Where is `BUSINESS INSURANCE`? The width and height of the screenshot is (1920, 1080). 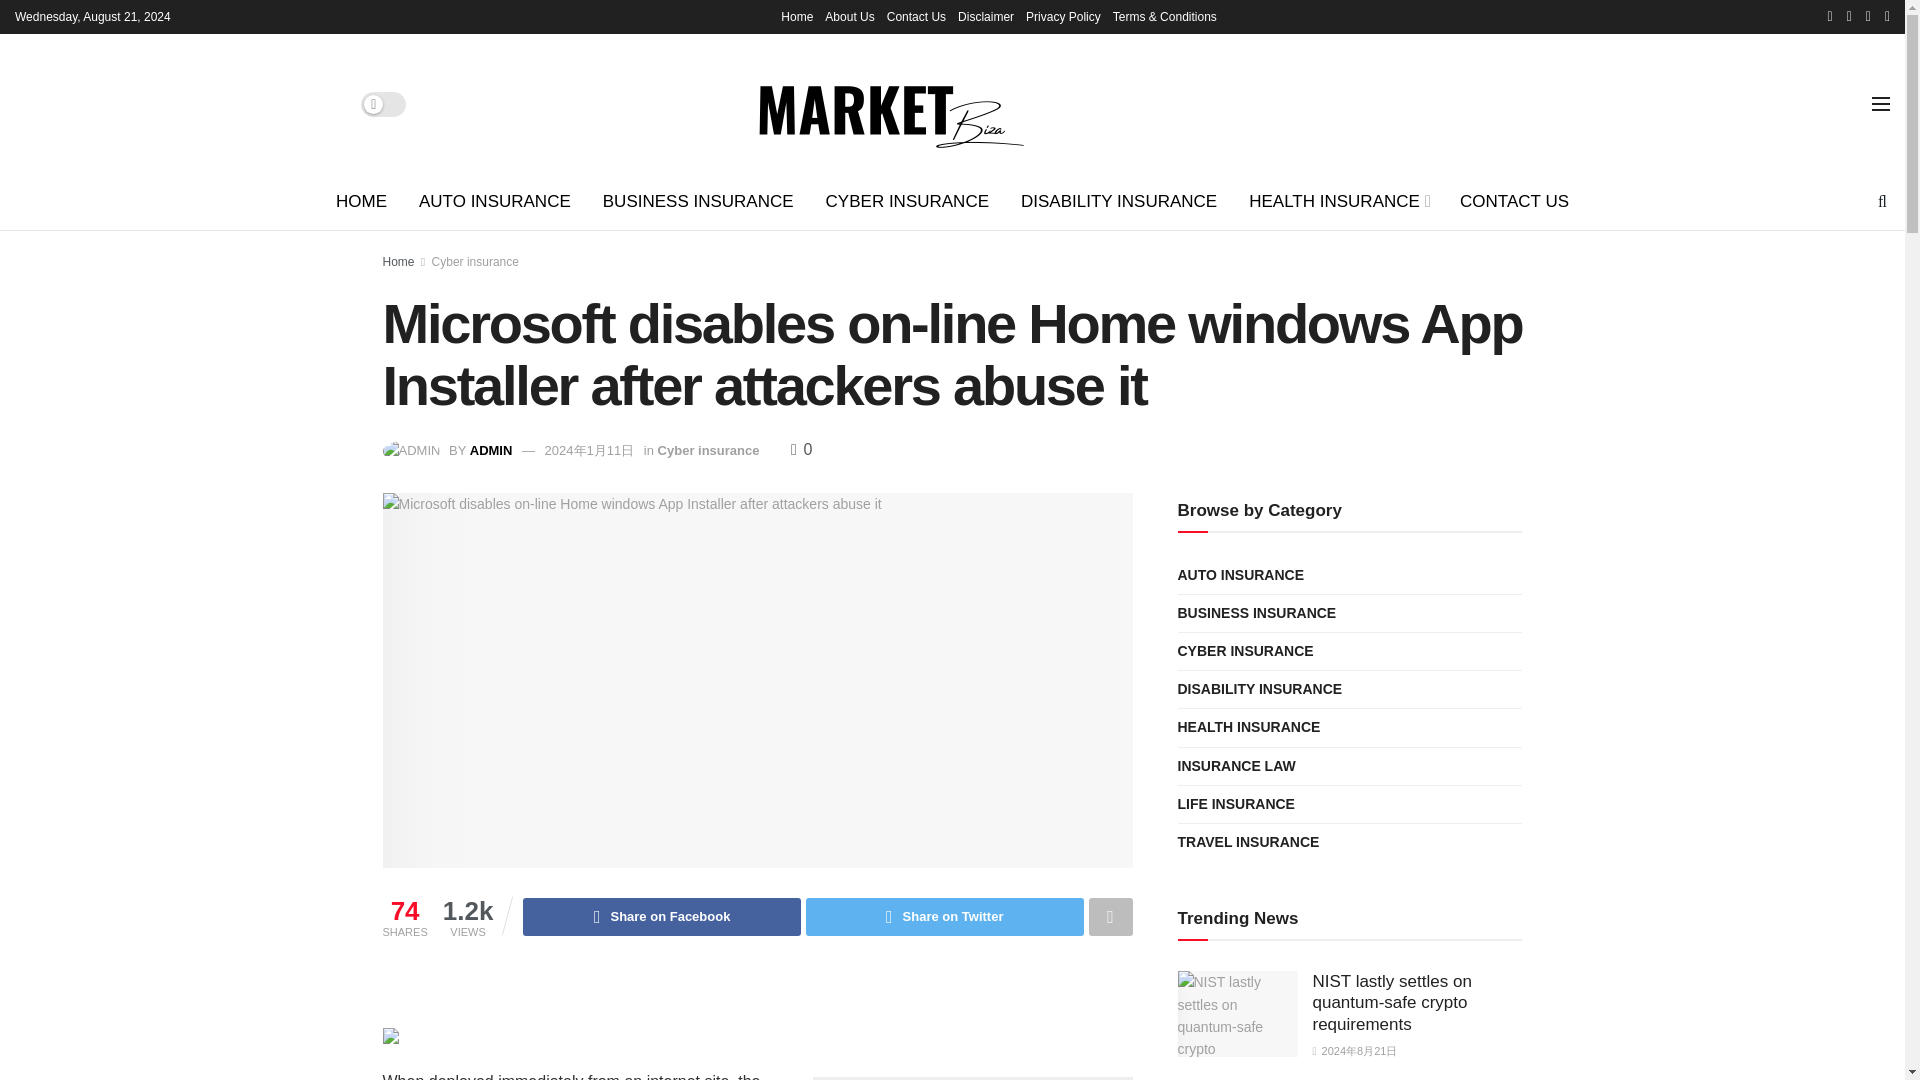 BUSINESS INSURANCE is located at coordinates (698, 202).